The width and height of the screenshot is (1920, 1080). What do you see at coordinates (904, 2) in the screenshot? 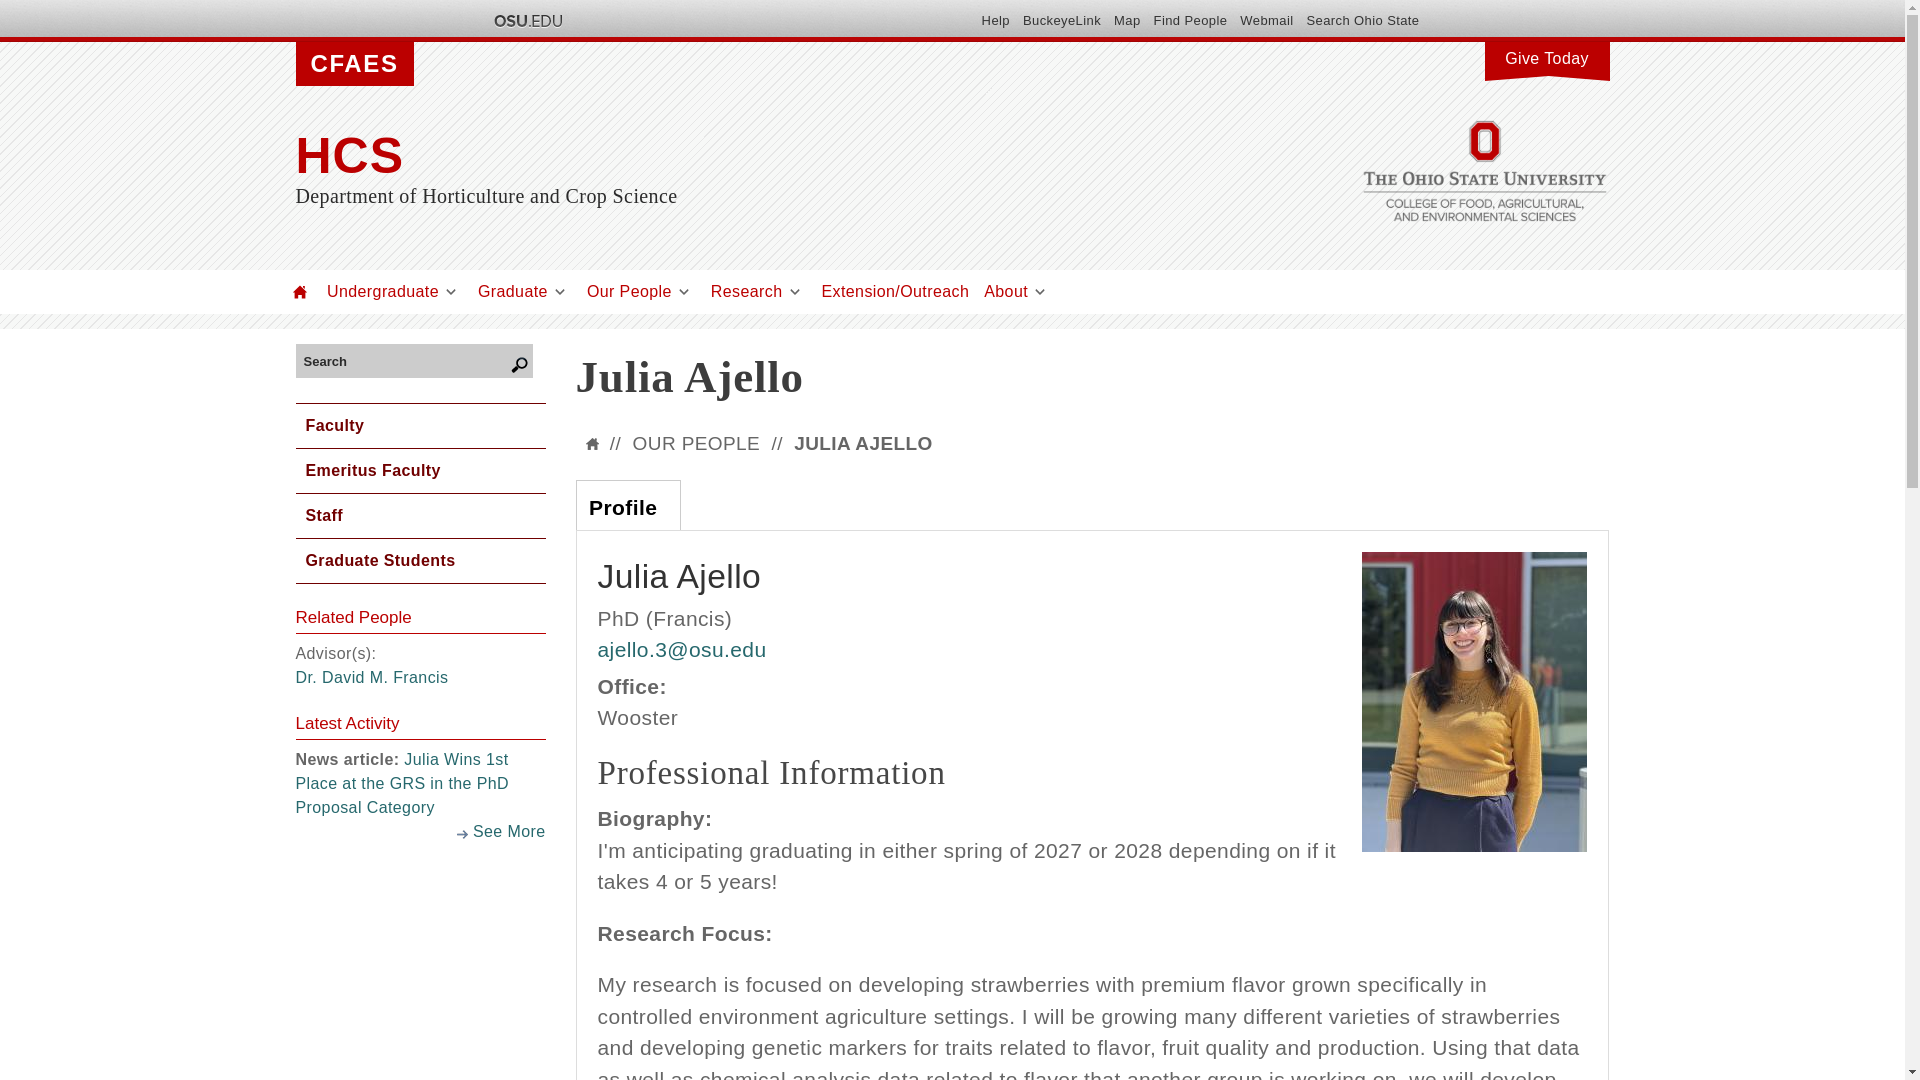
I see `Skip to main content` at bounding box center [904, 2].